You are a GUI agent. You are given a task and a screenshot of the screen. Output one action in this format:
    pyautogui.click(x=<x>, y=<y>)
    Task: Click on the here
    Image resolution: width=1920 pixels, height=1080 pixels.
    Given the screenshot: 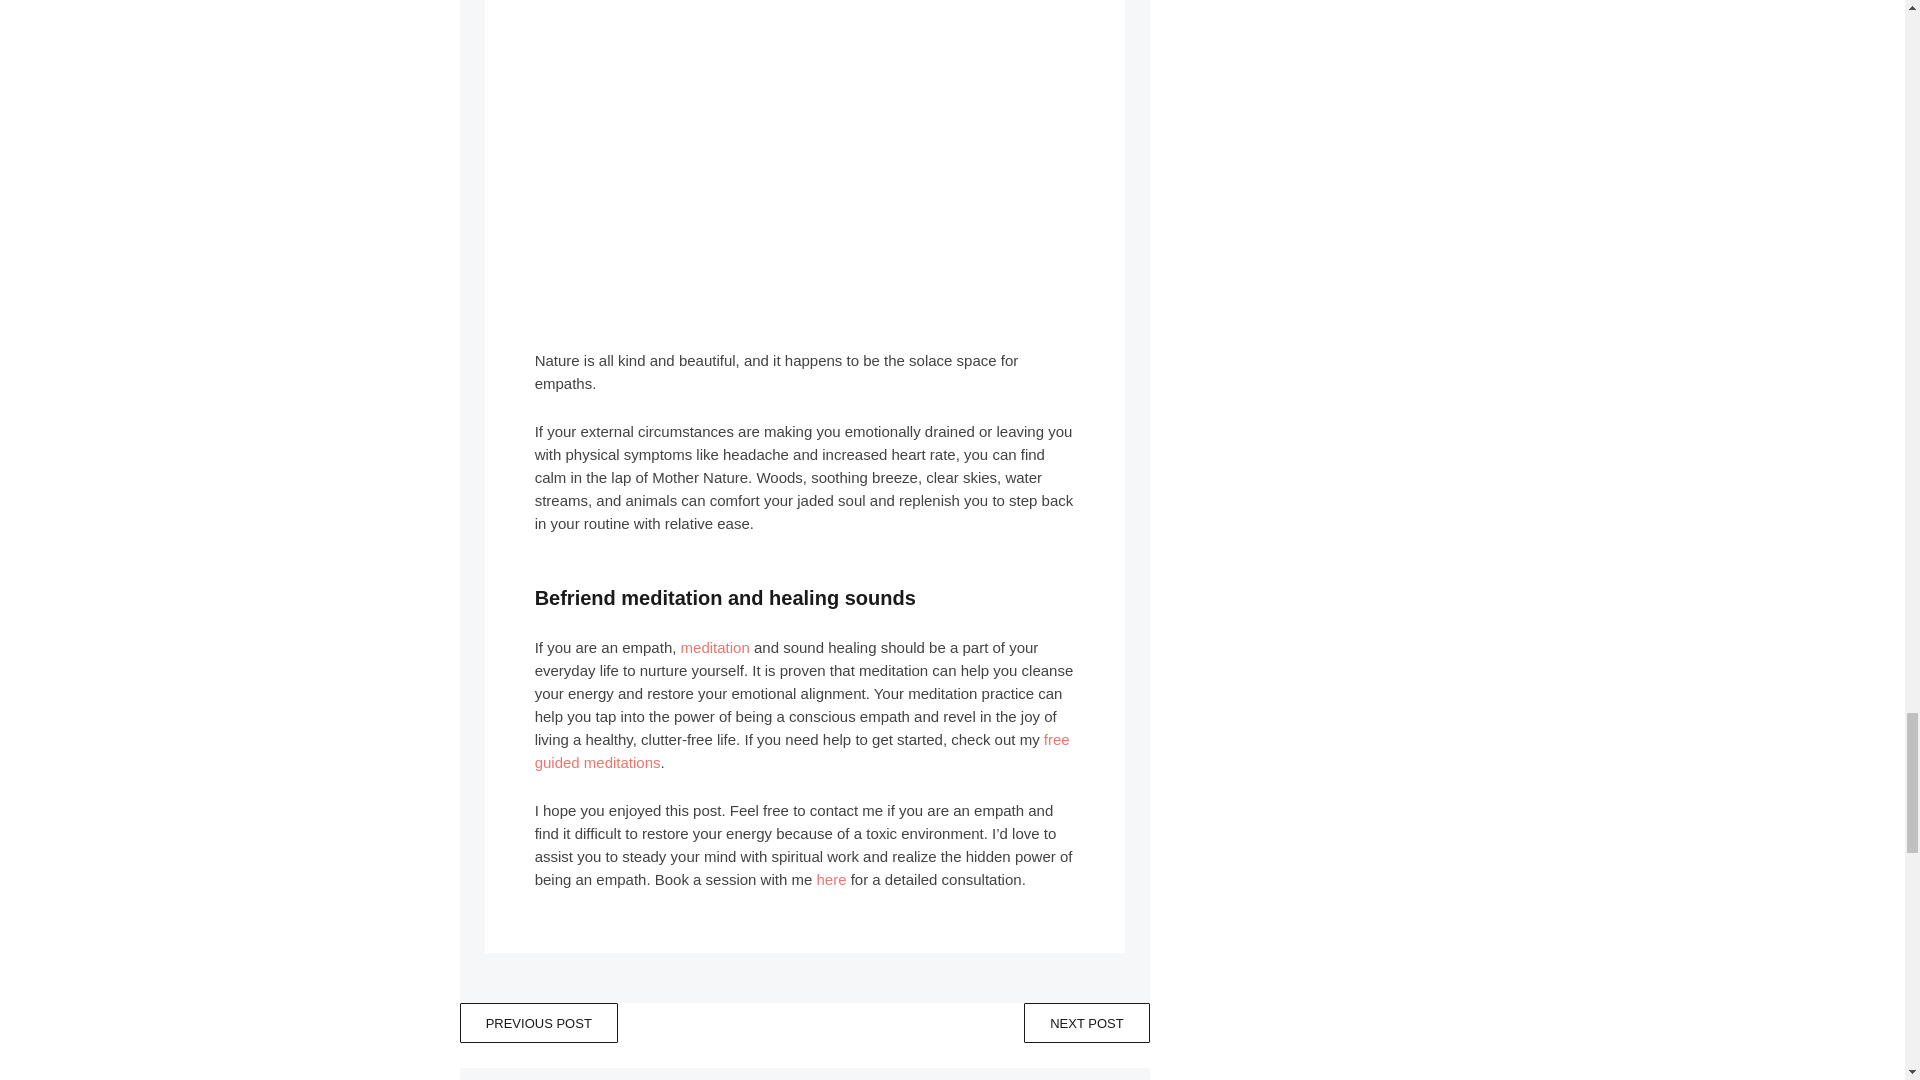 What is the action you would take?
    pyautogui.click(x=831, y=878)
    